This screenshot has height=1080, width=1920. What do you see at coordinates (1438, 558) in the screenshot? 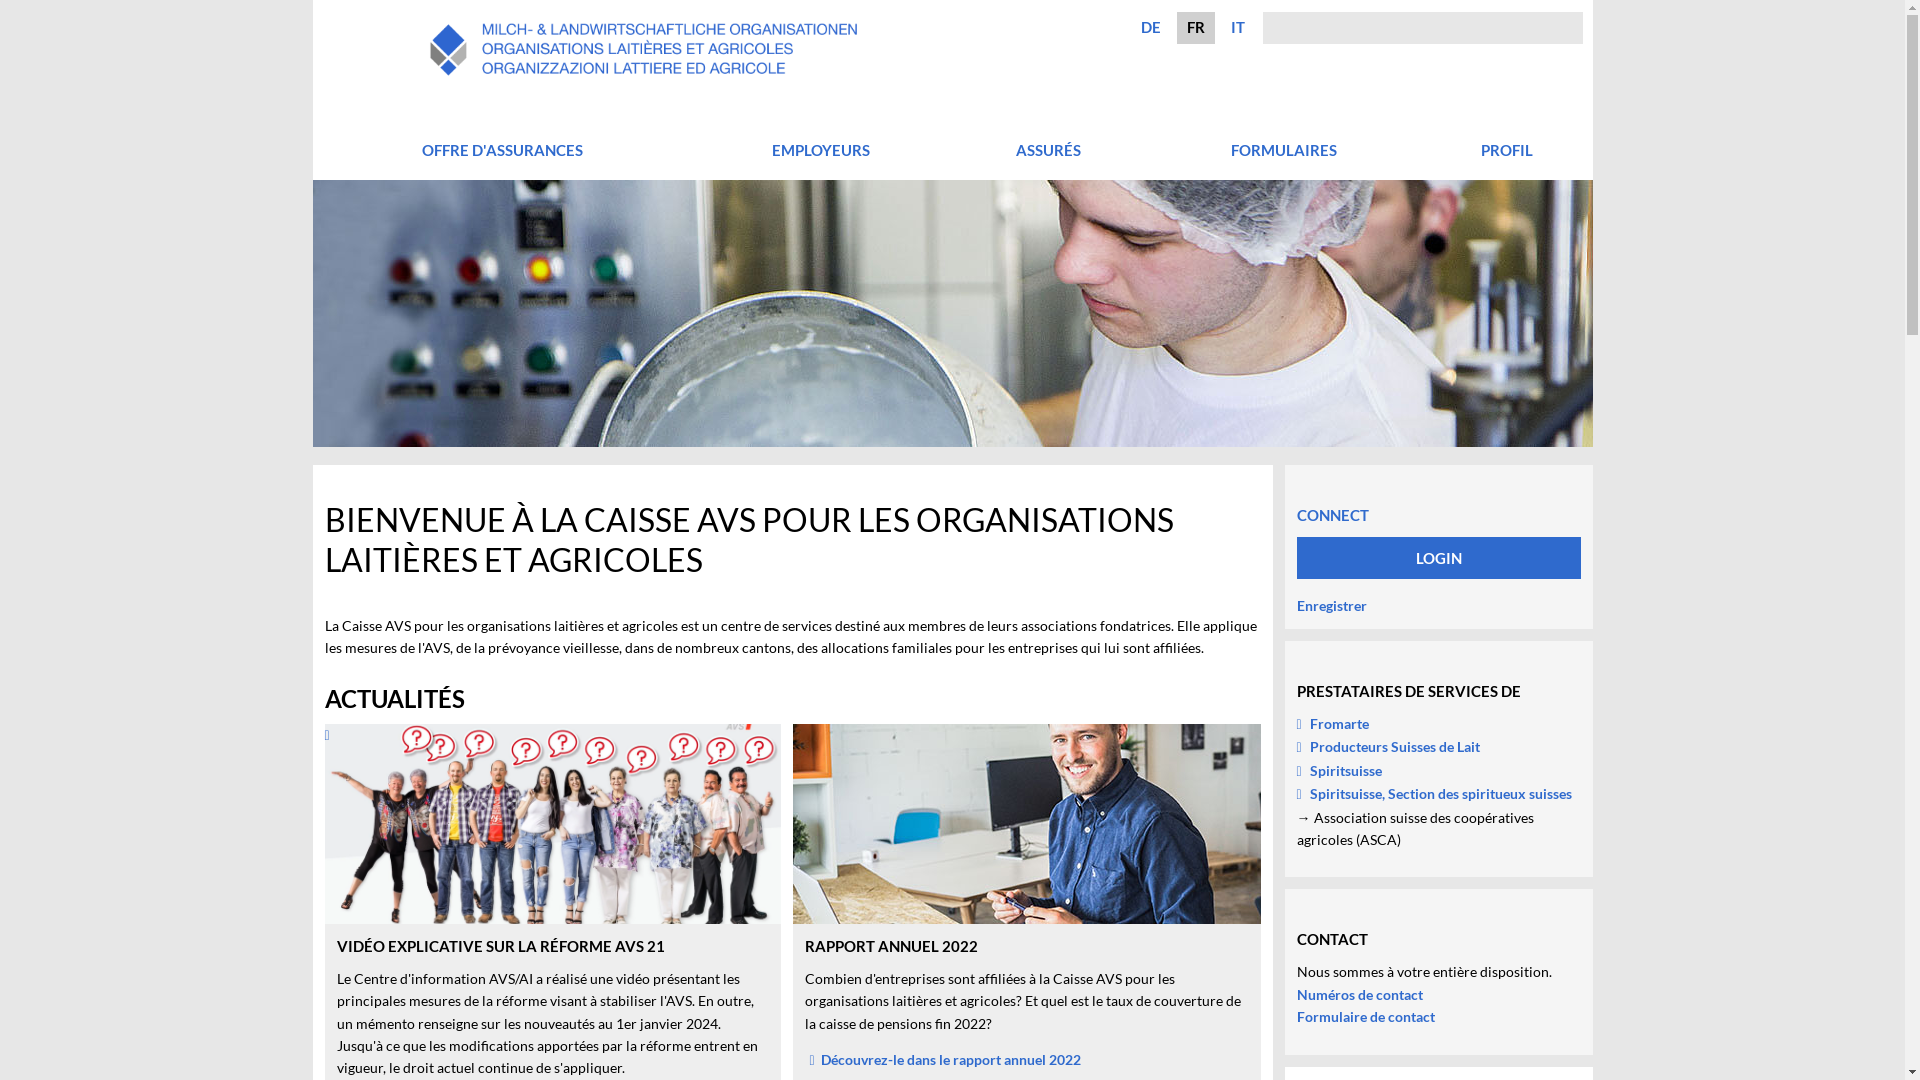
I see `LOGIN` at bounding box center [1438, 558].